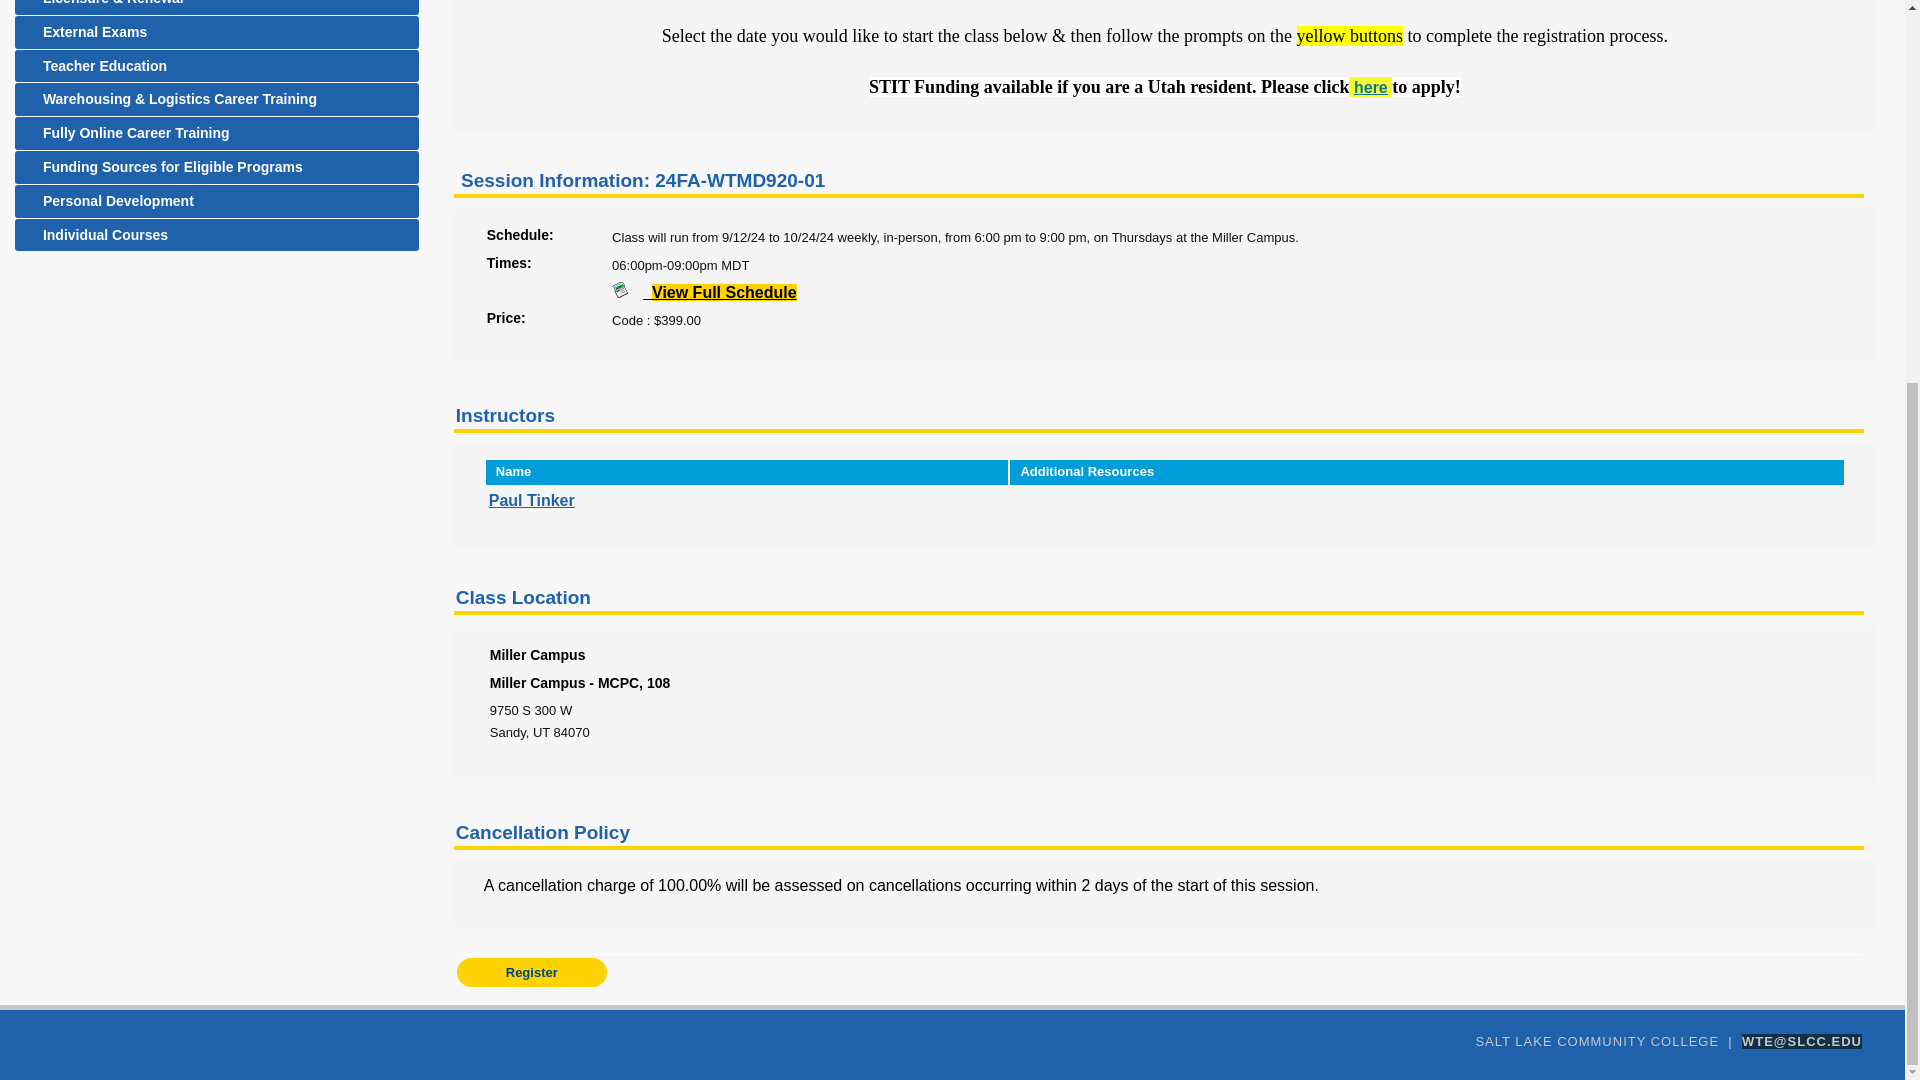 The height and width of the screenshot is (1080, 1920). Describe the element at coordinates (532, 500) in the screenshot. I see `Paul Tinker` at that location.